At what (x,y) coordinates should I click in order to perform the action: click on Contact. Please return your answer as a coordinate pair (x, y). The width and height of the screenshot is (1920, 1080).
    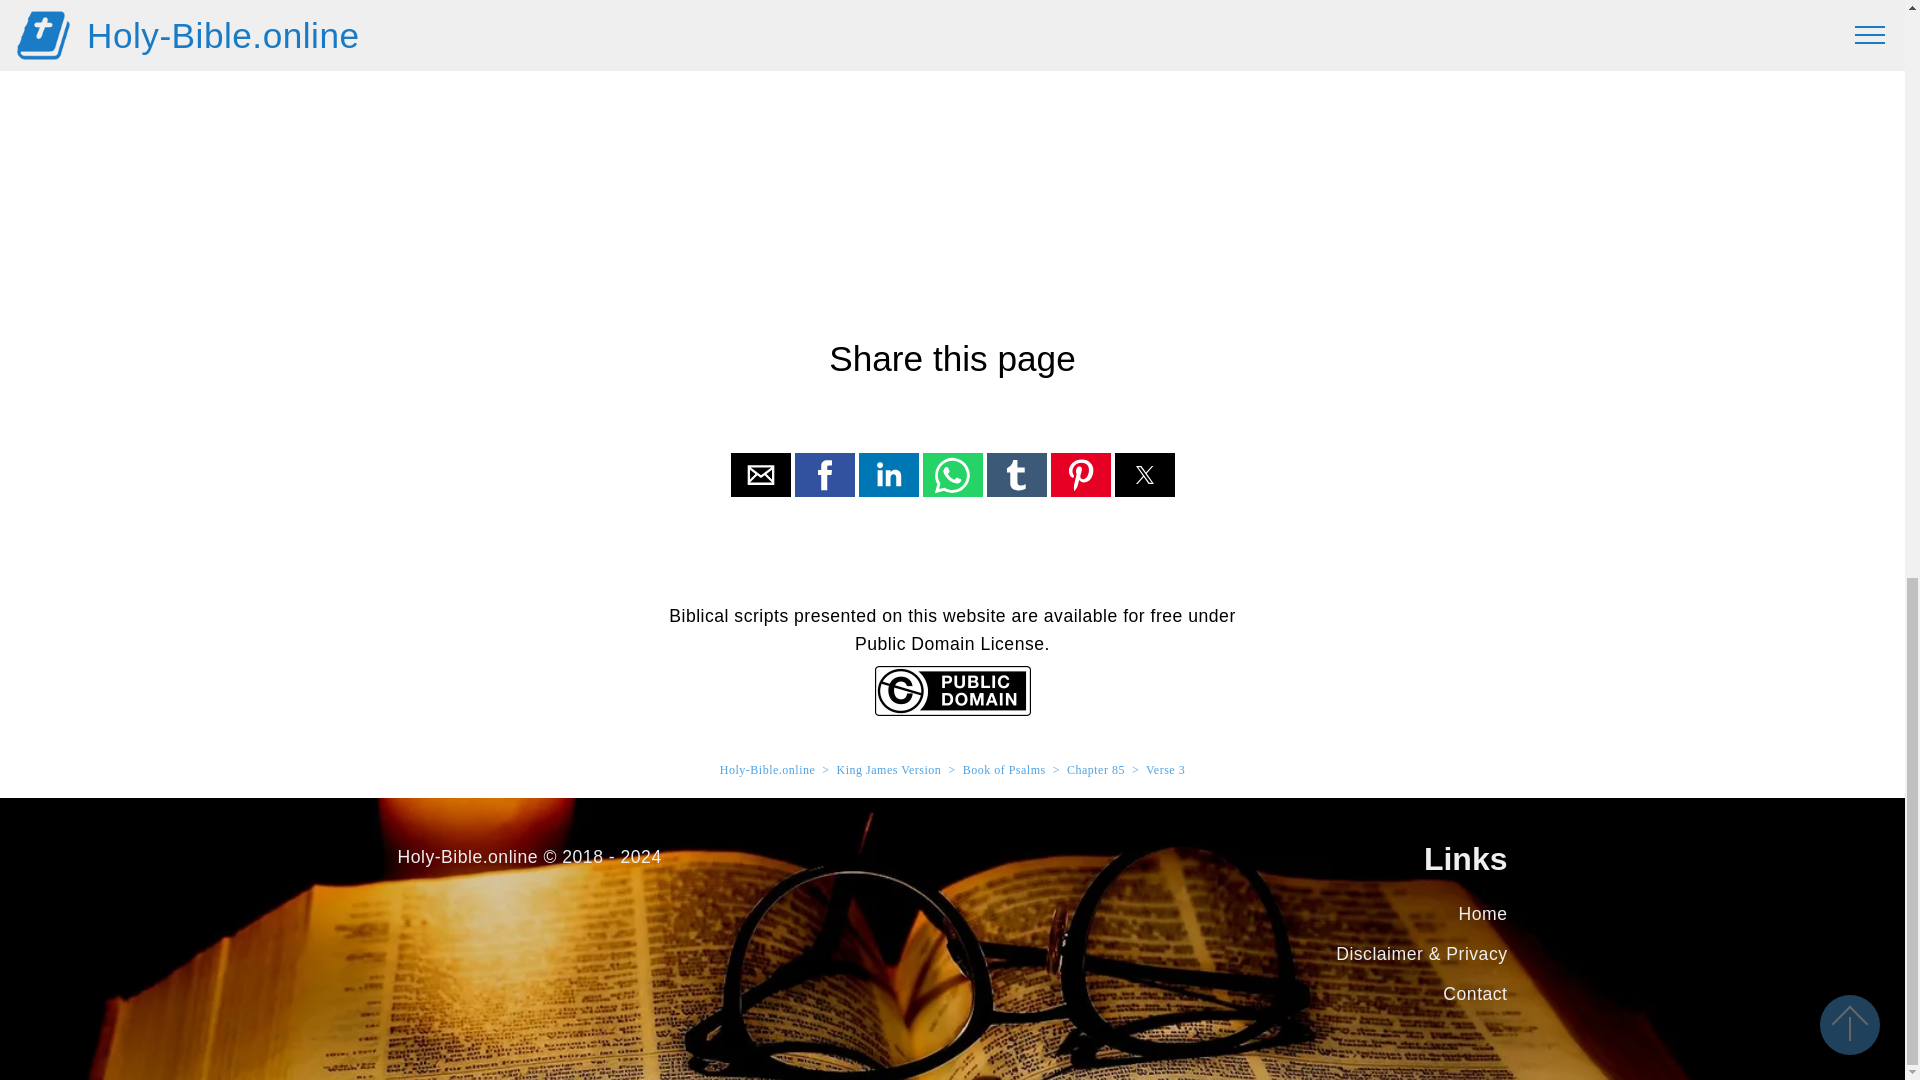
    Looking at the image, I should click on (1475, 994).